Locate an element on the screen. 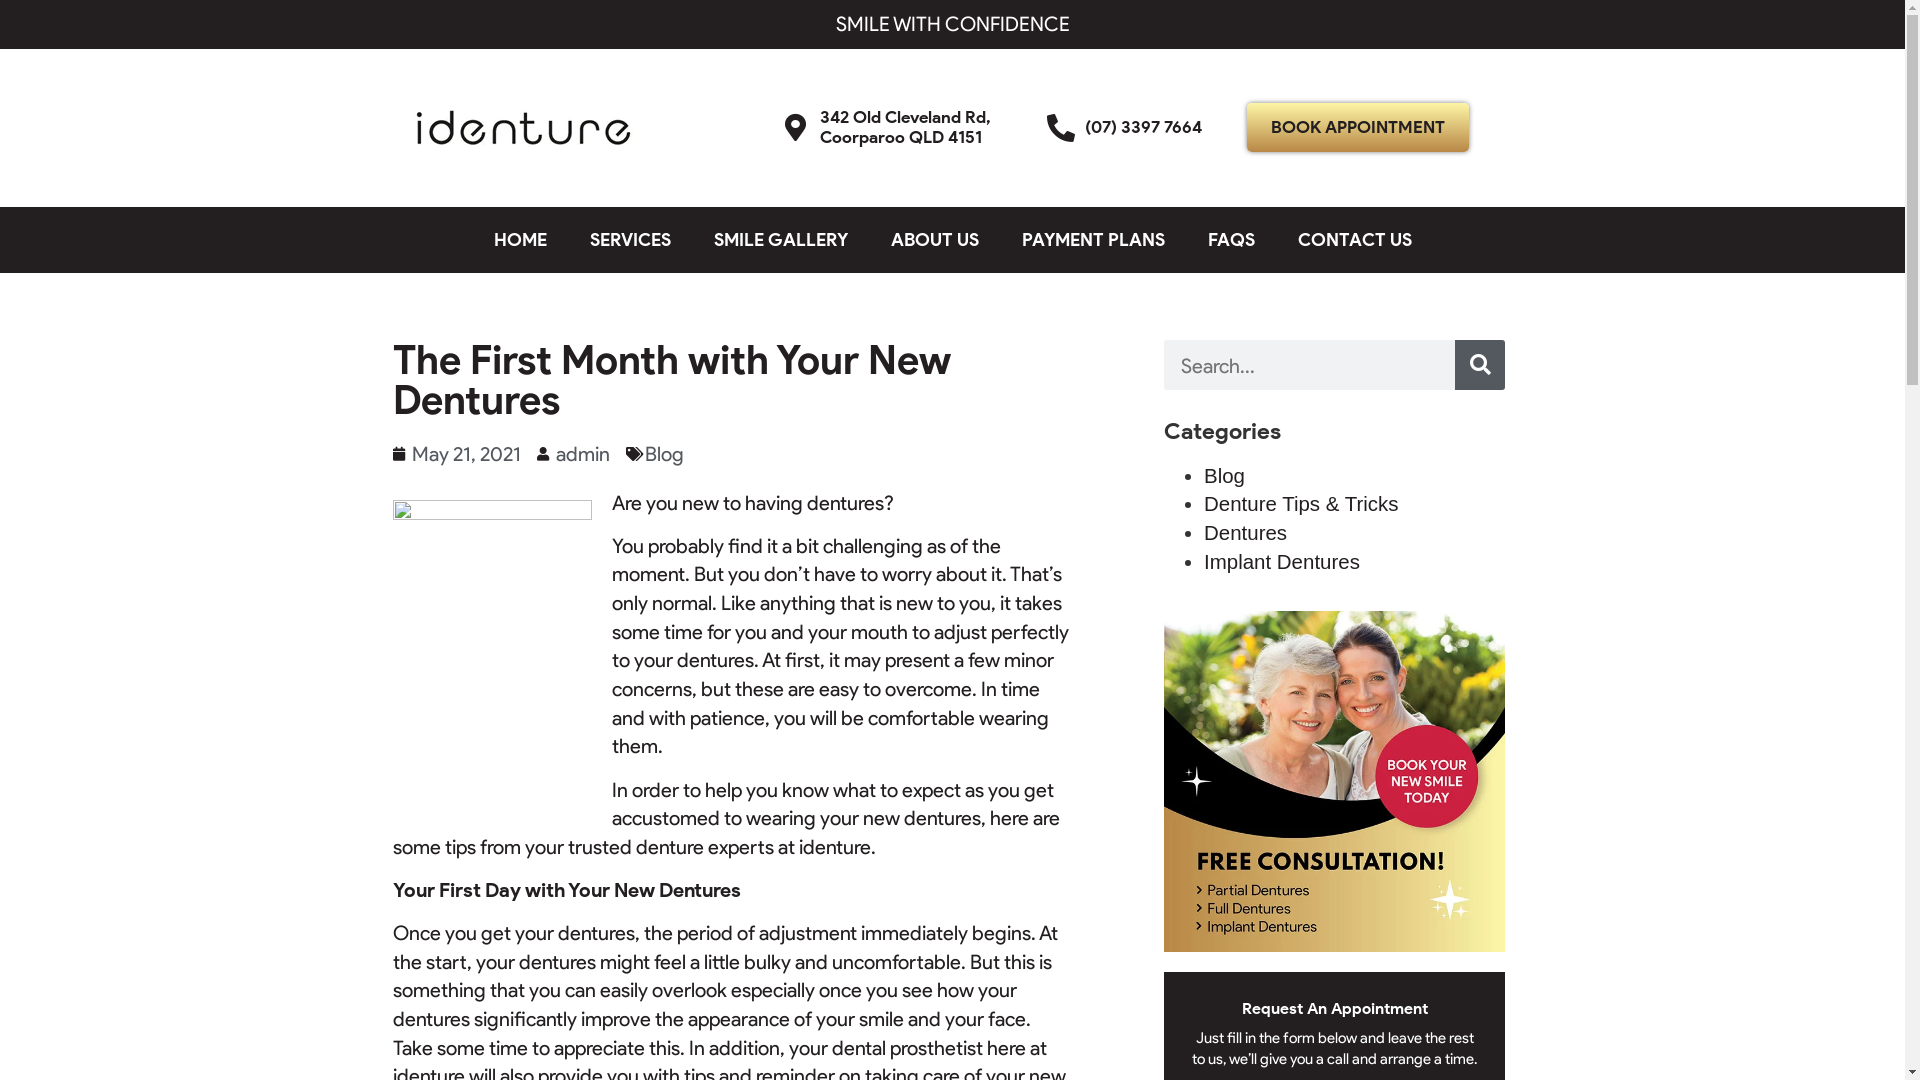  Dentures is located at coordinates (1246, 532).